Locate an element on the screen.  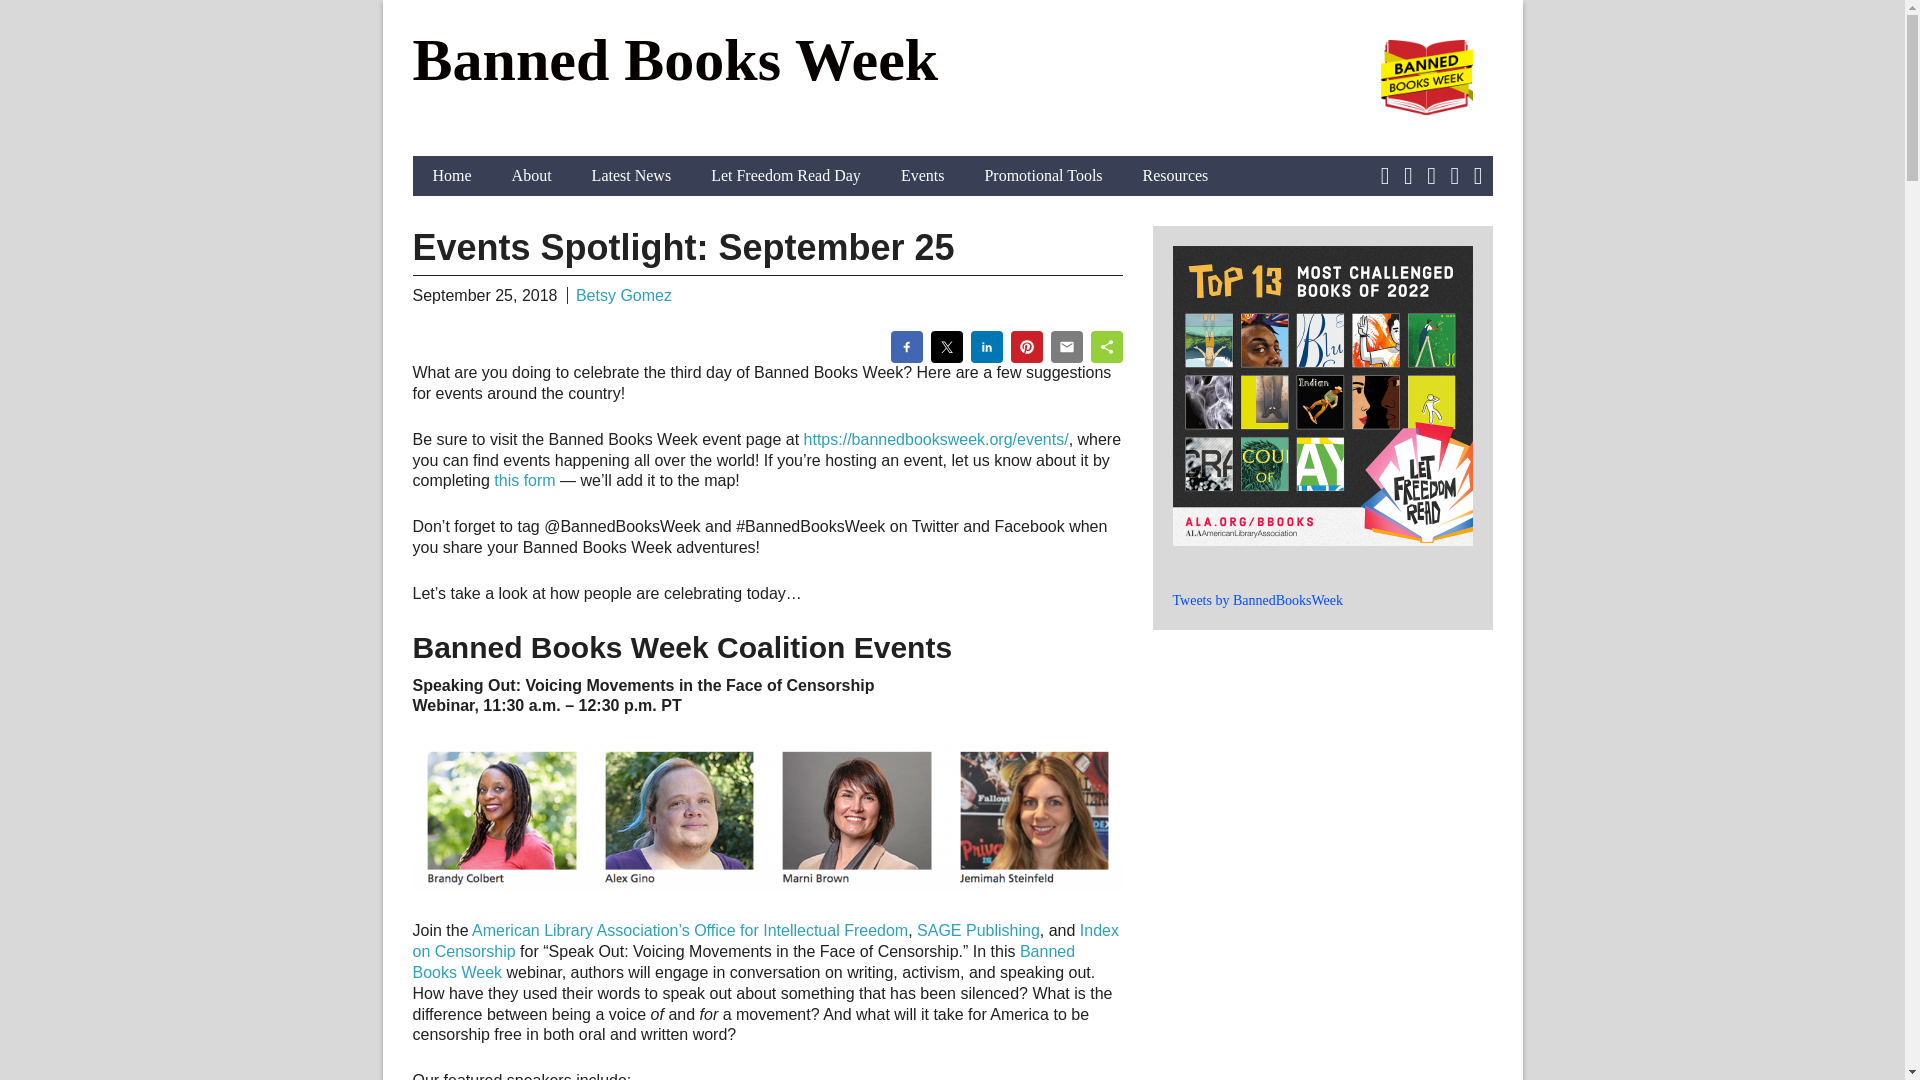
About is located at coordinates (532, 175).